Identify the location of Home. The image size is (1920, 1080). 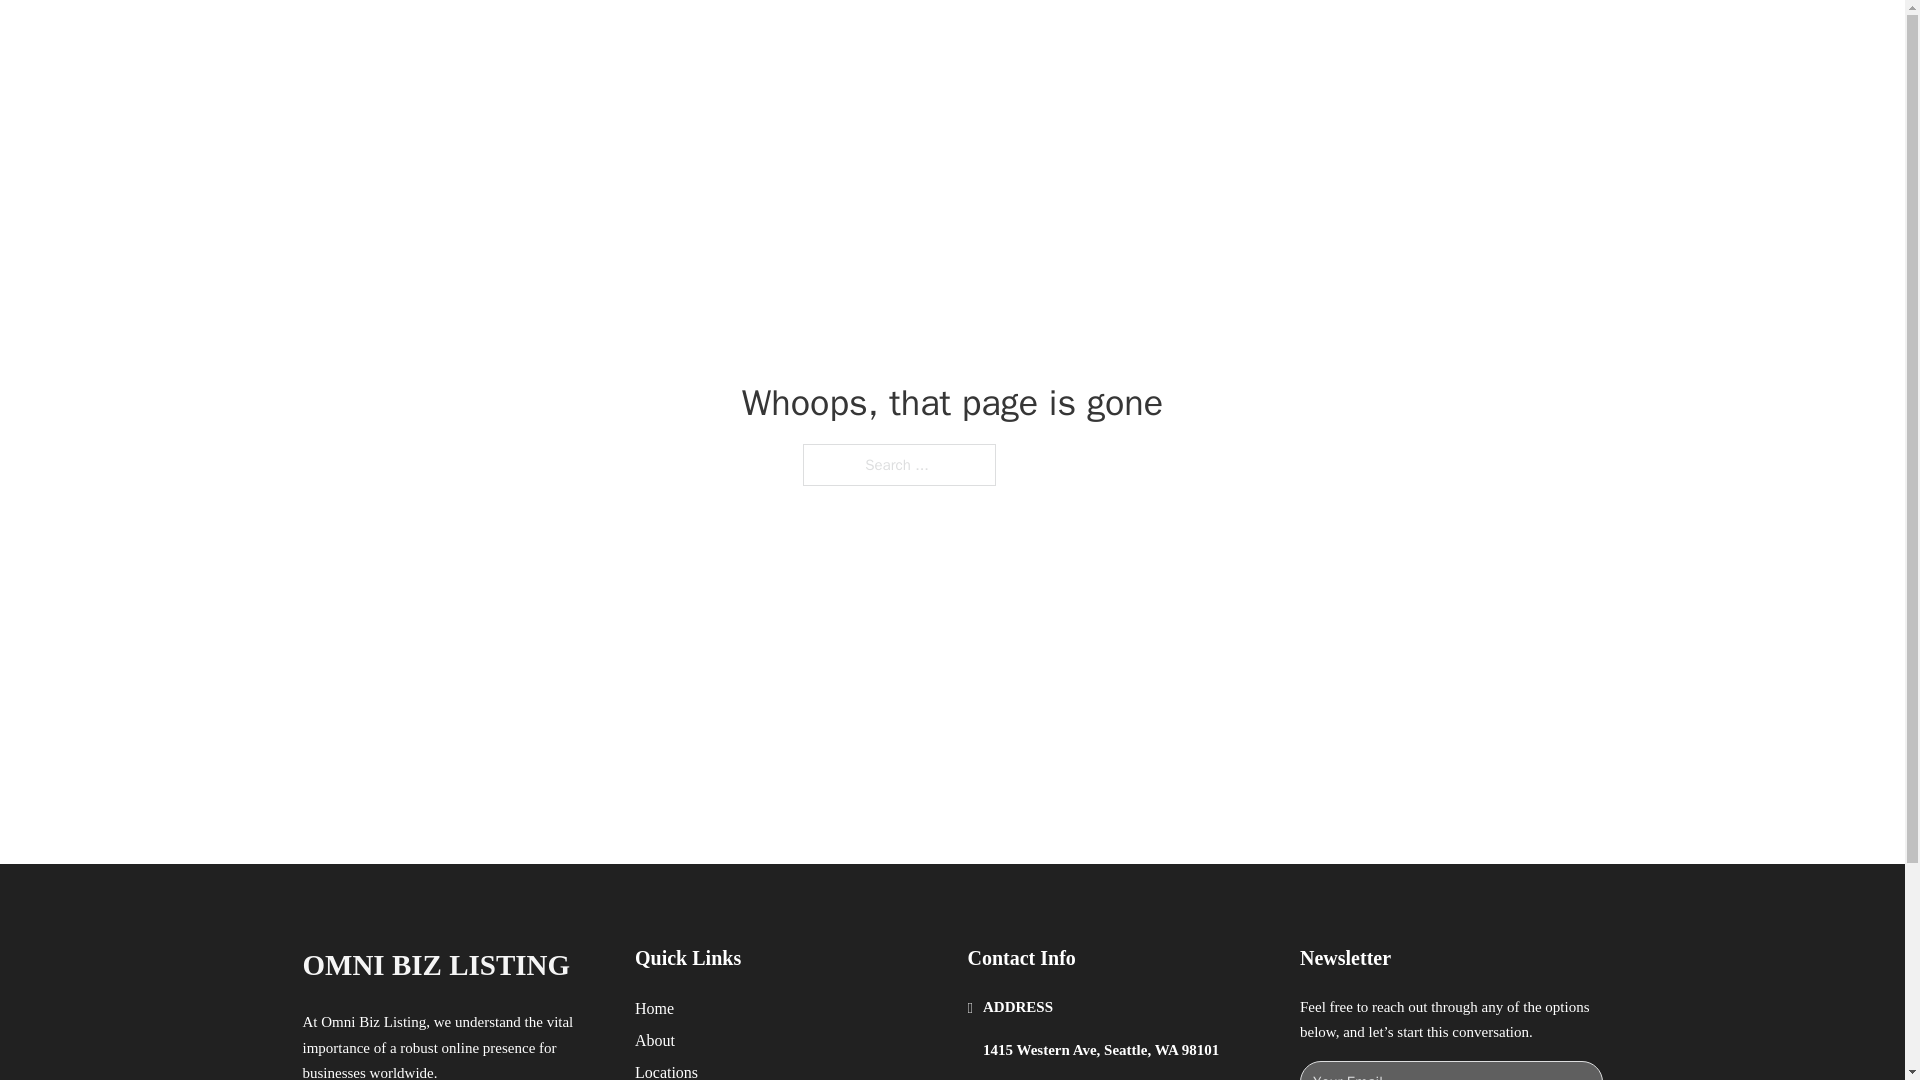
(654, 1008).